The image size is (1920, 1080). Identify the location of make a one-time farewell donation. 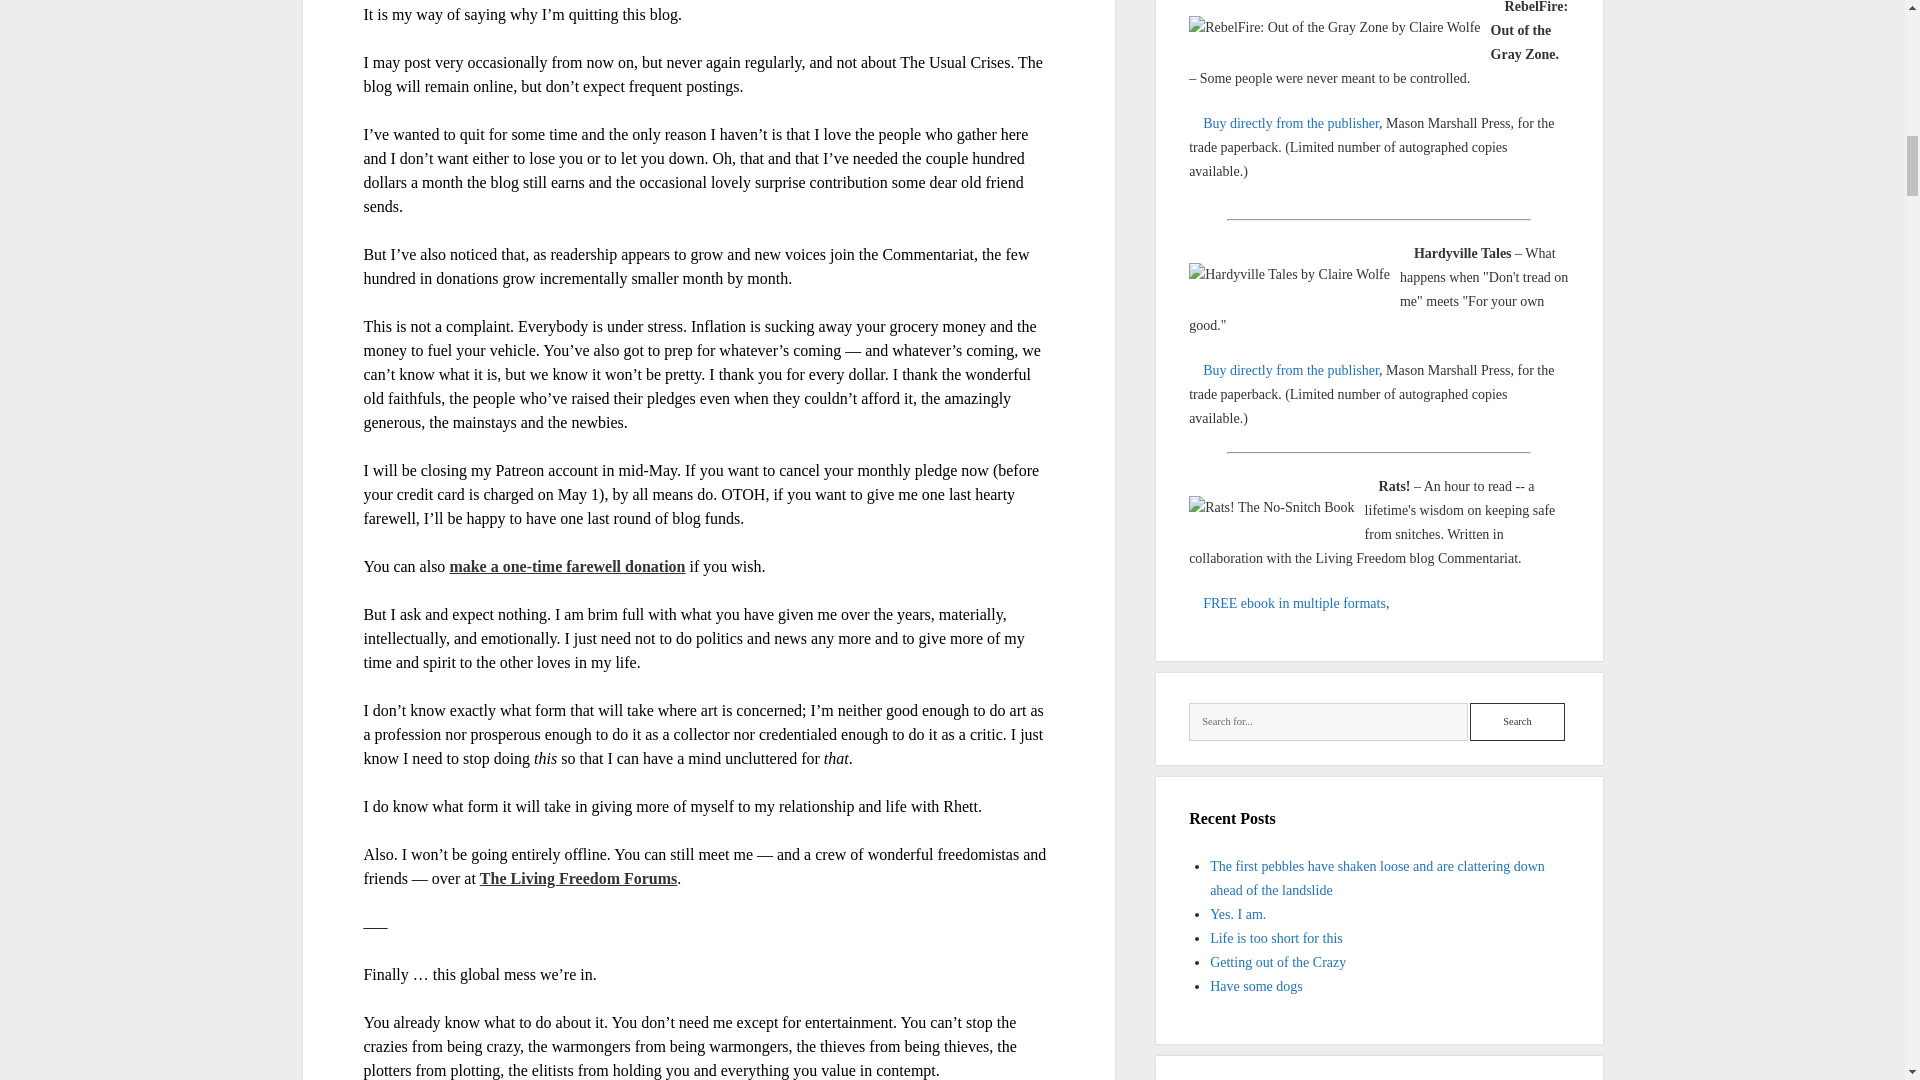
(567, 566).